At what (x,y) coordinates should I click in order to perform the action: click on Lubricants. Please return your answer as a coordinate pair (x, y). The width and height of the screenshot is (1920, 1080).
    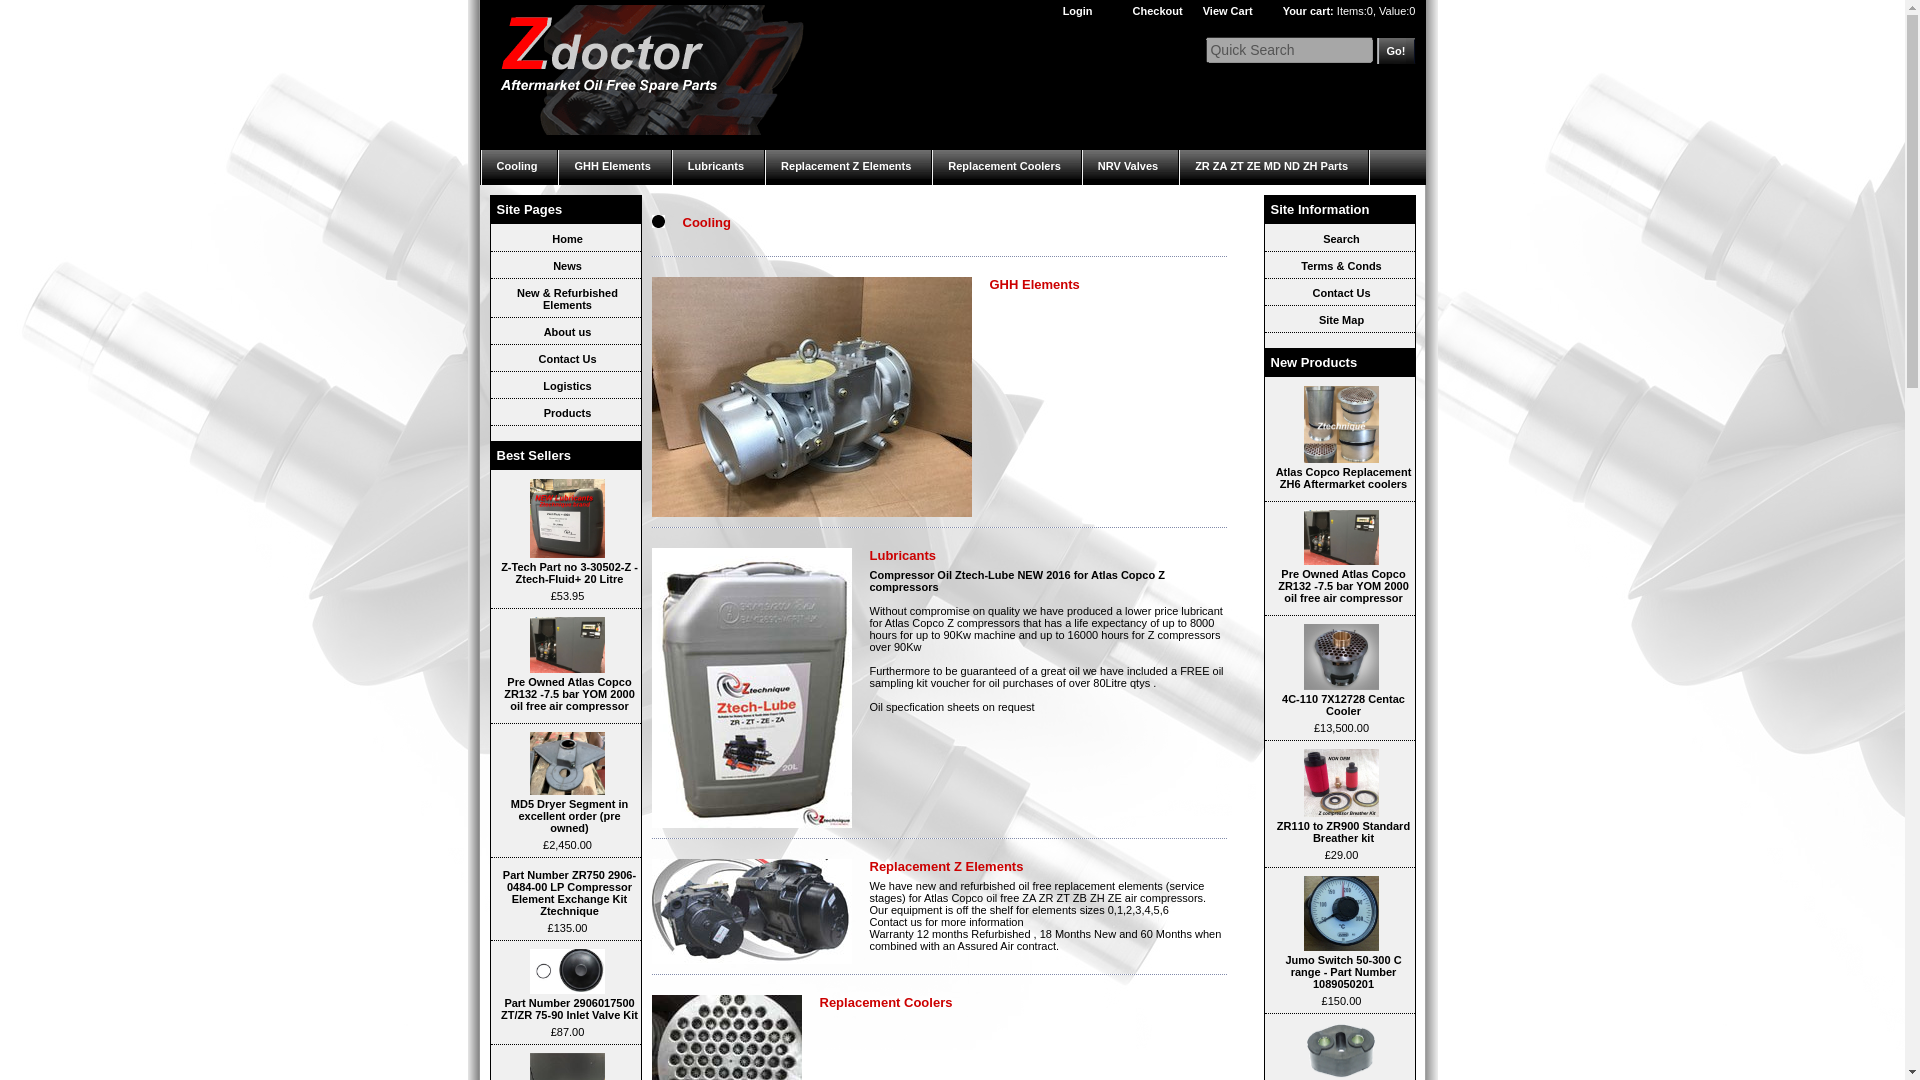
    Looking at the image, I should click on (718, 167).